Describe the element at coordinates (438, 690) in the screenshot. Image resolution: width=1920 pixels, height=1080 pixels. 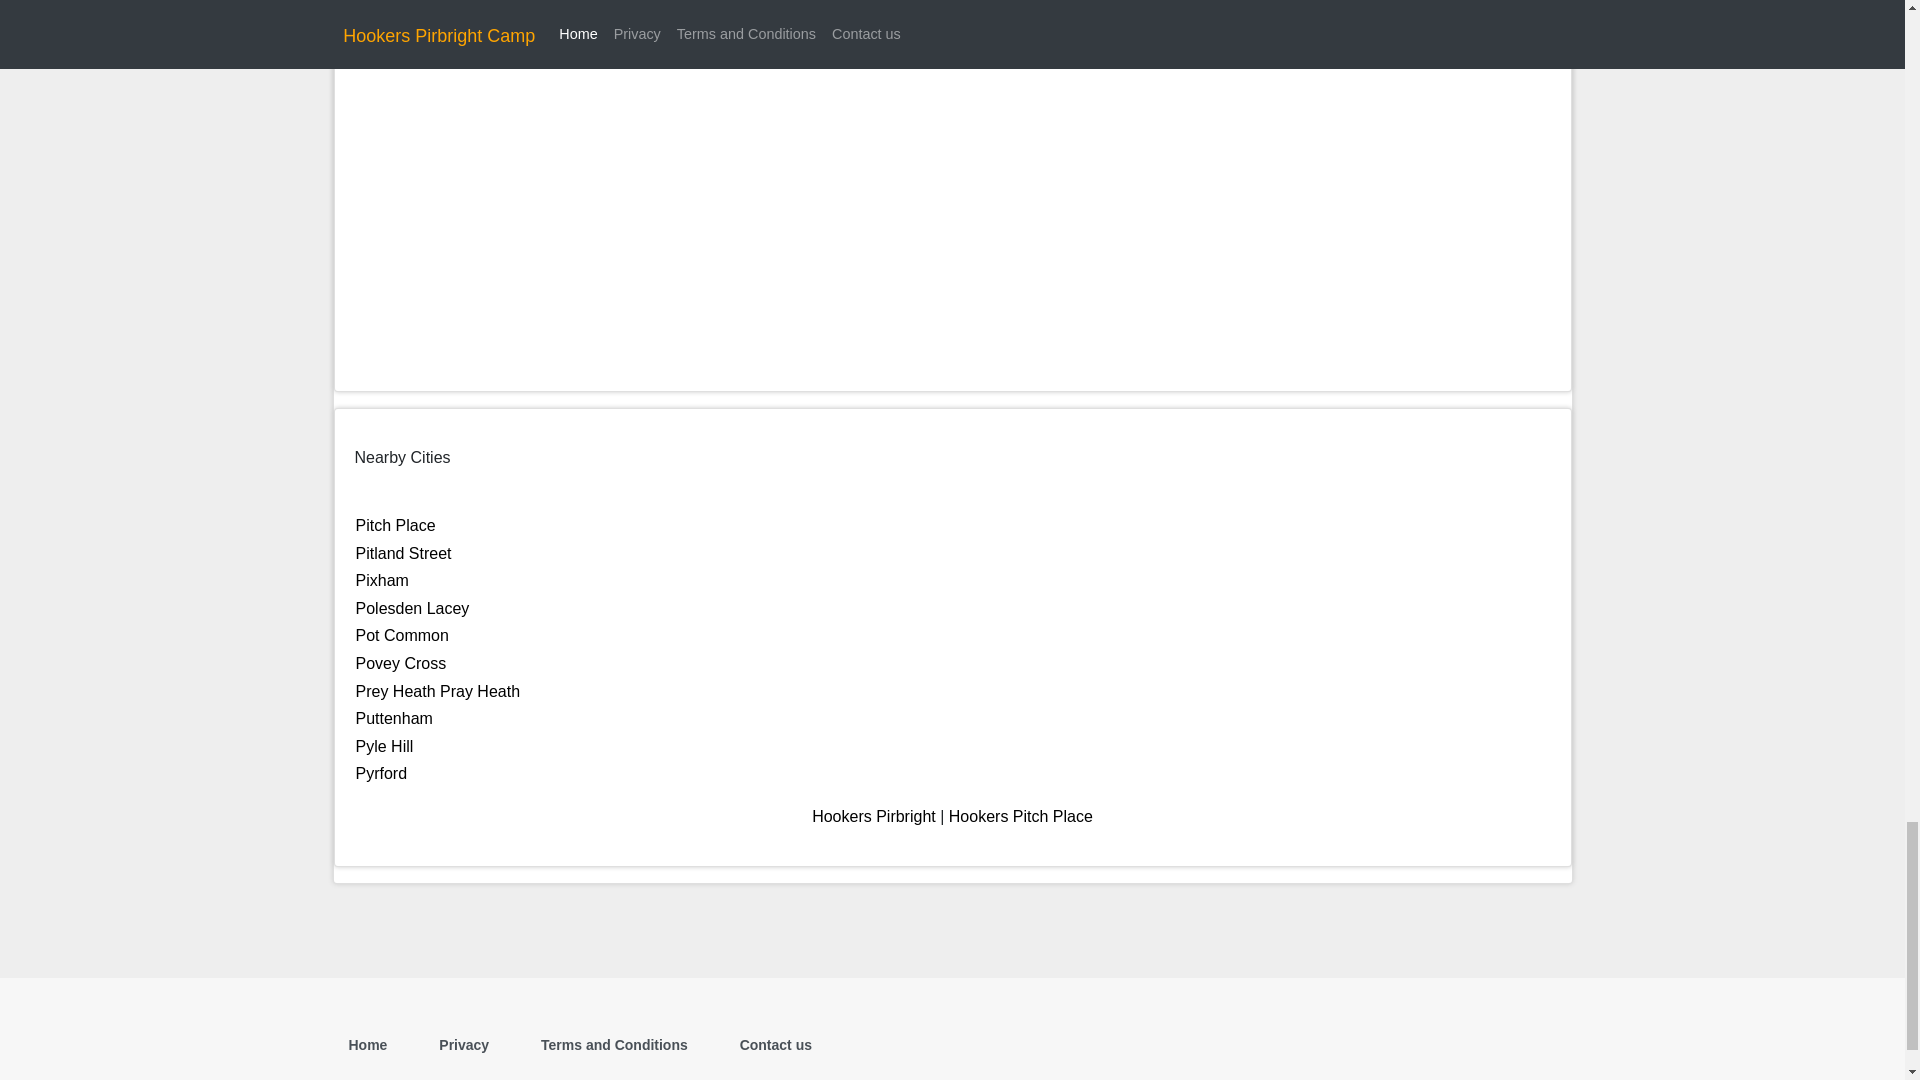
I see `Prey Heath Pray Heath` at that location.